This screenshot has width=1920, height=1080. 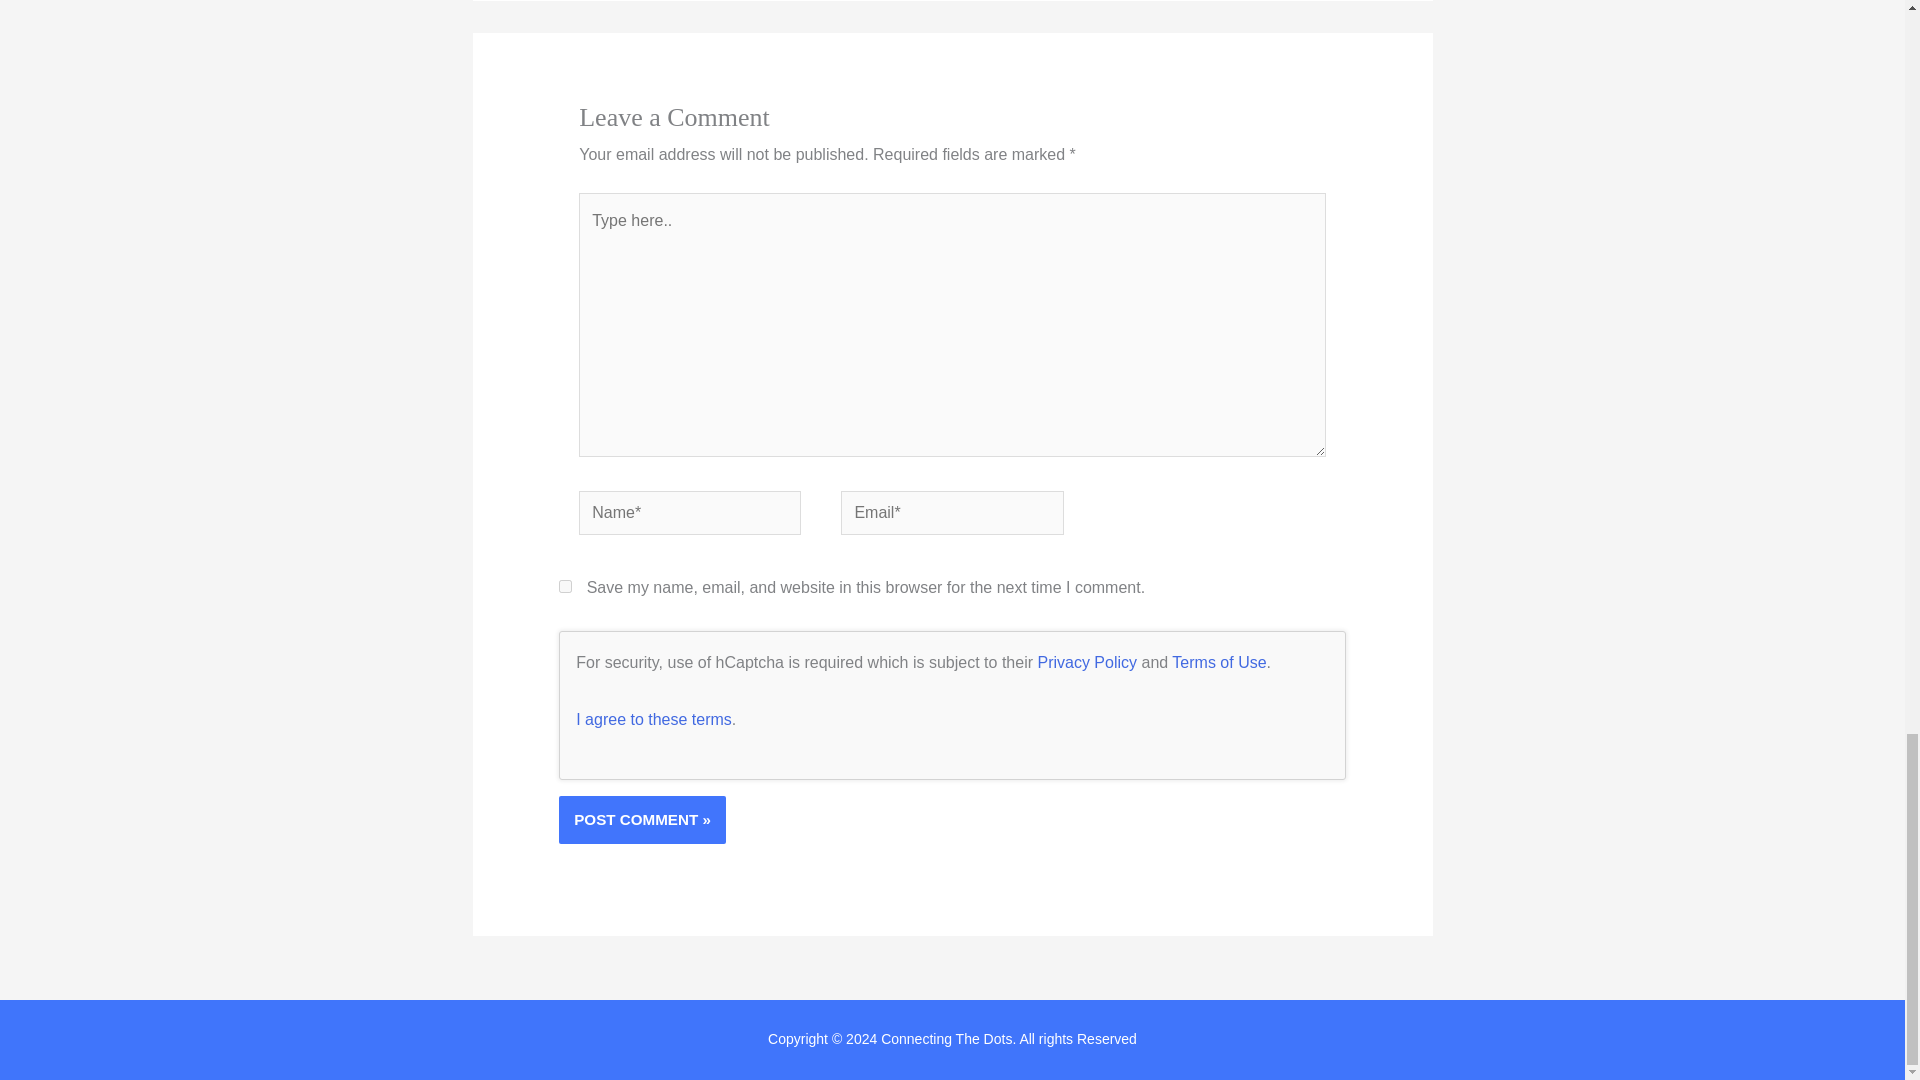 What do you see at coordinates (565, 586) in the screenshot?
I see `yes` at bounding box center [565, 586].